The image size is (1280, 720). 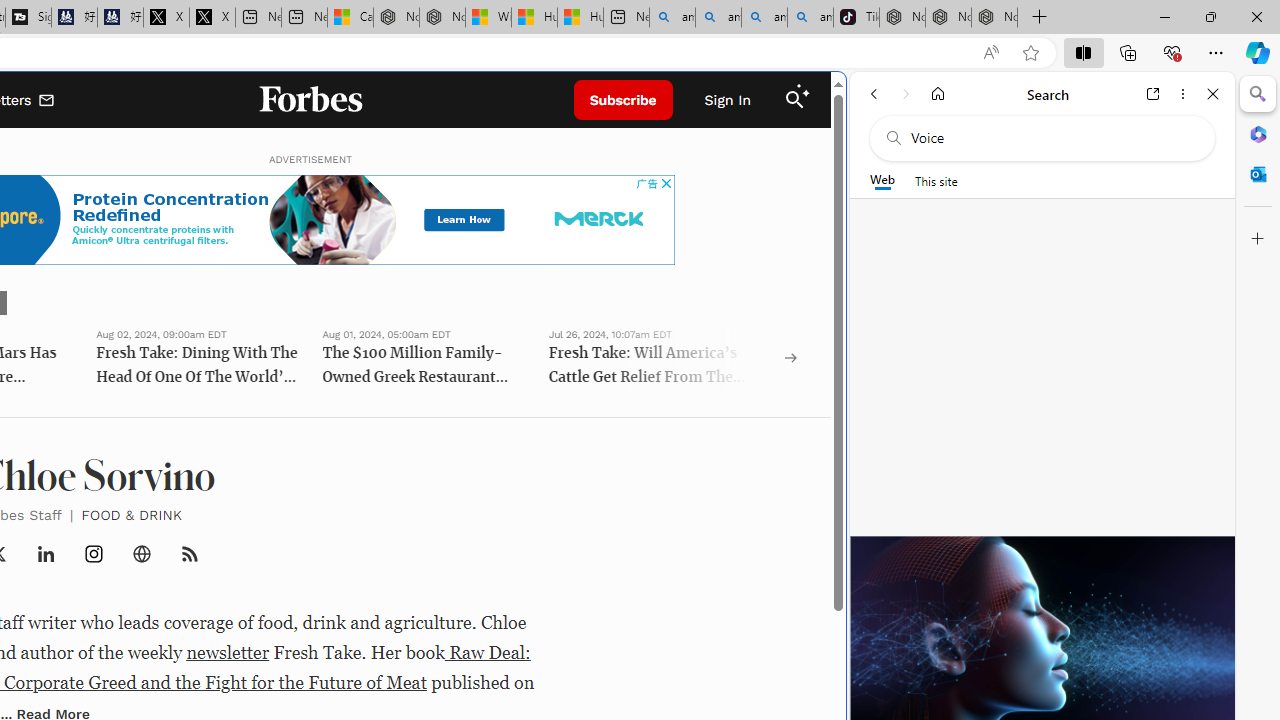 I want to click on Web scope, so click(x=882, y=180).